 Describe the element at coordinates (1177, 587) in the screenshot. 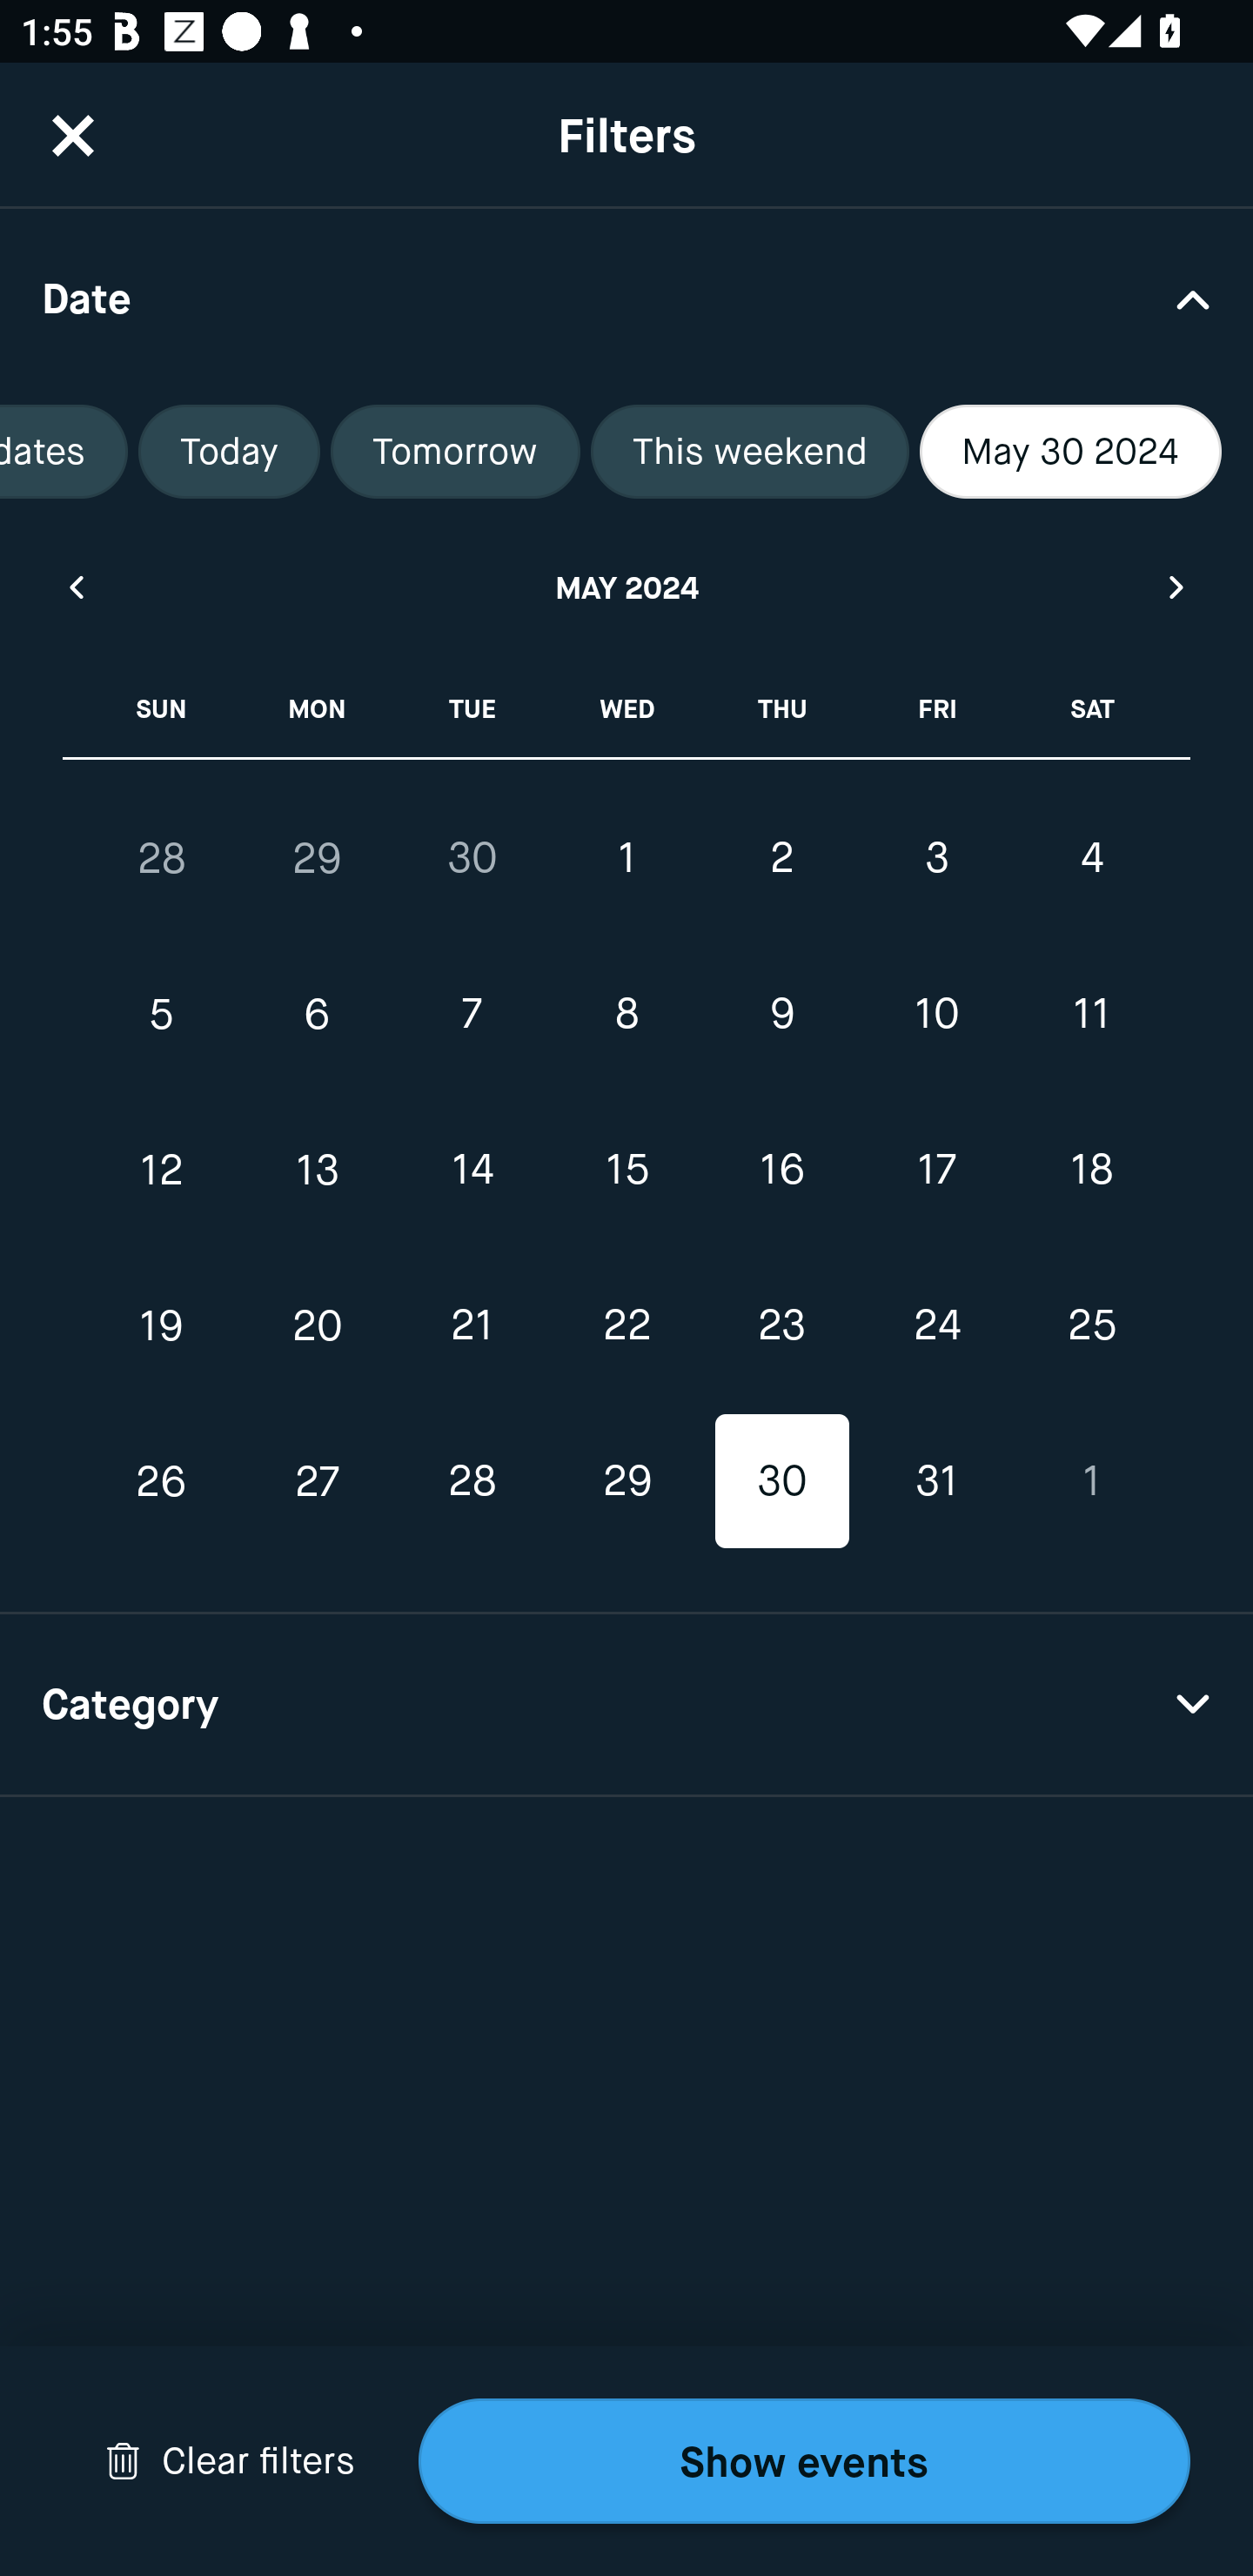

I see `Next` at that location.